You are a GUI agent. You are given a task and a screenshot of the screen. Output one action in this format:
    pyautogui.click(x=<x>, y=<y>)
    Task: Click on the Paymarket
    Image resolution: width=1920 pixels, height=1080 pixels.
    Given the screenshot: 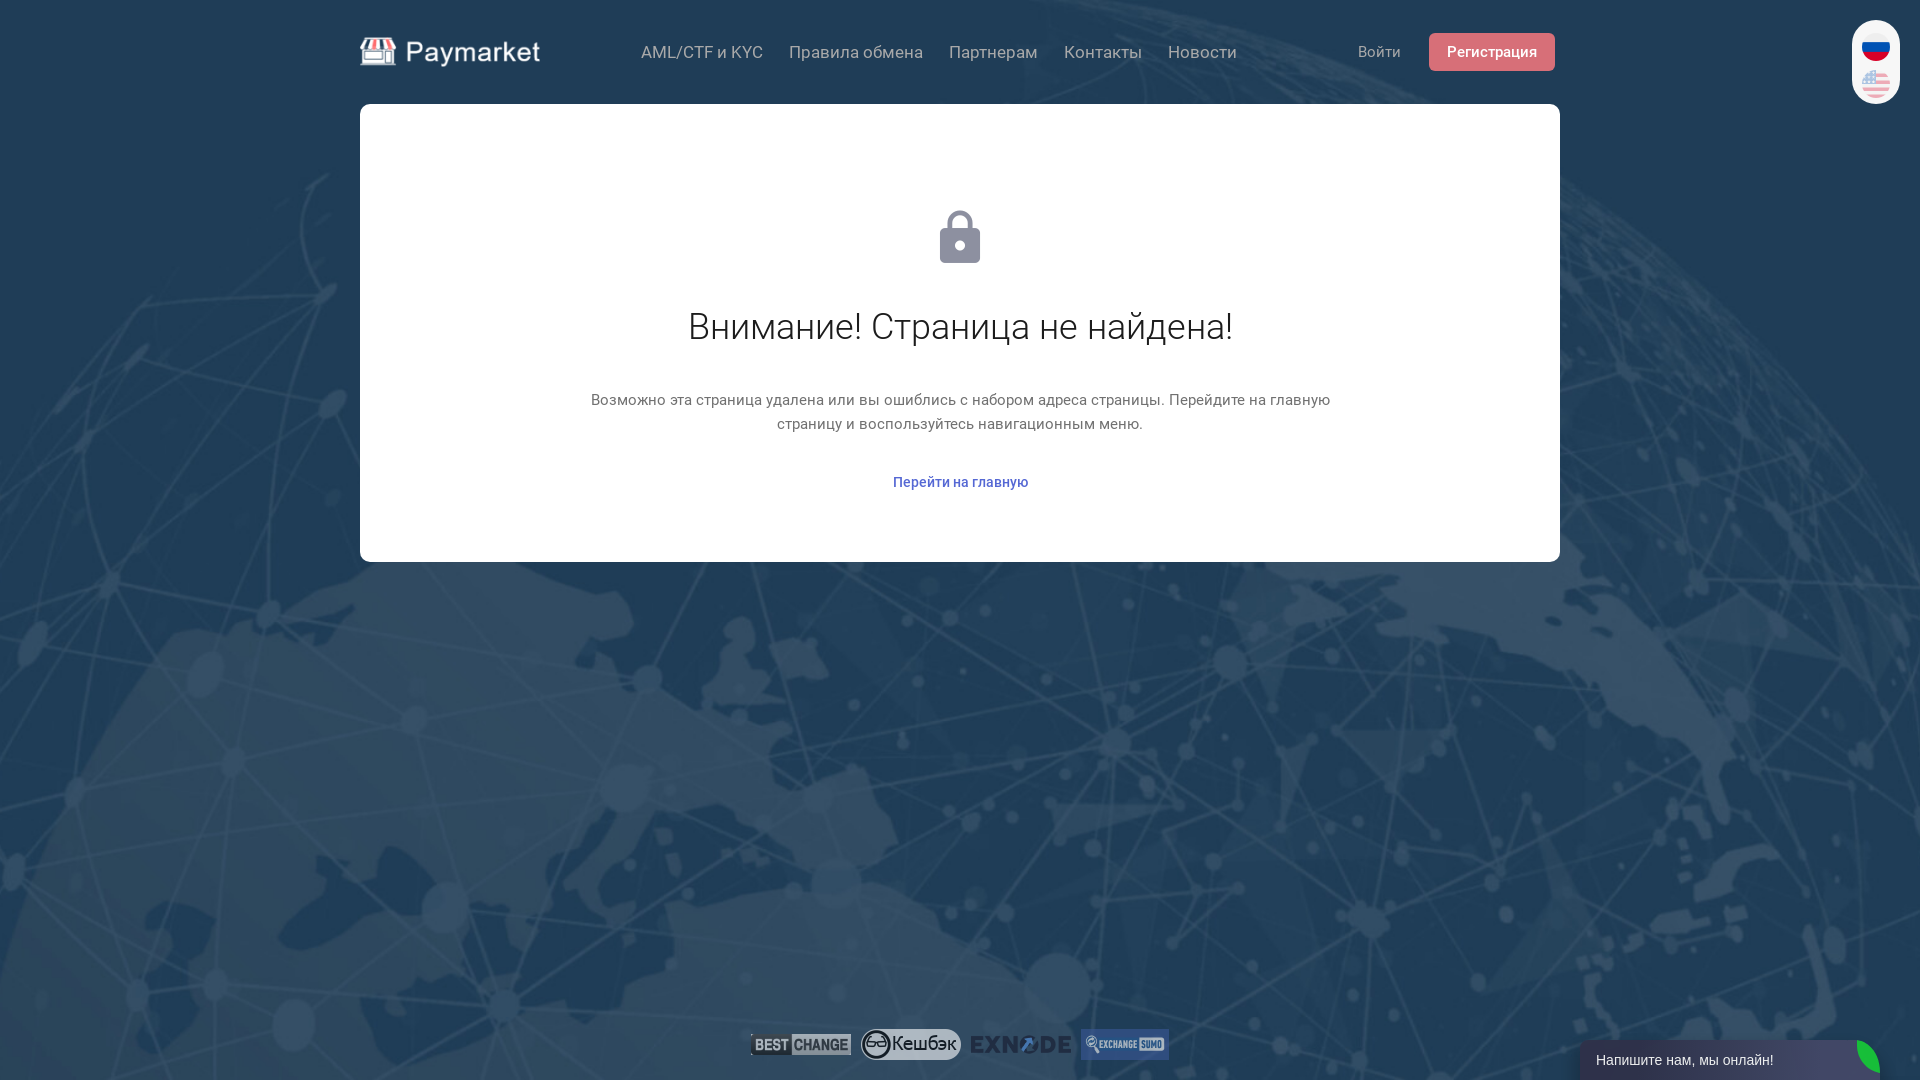 What is the action you would take?
    pyautogui.click(x=450, y=52)
    